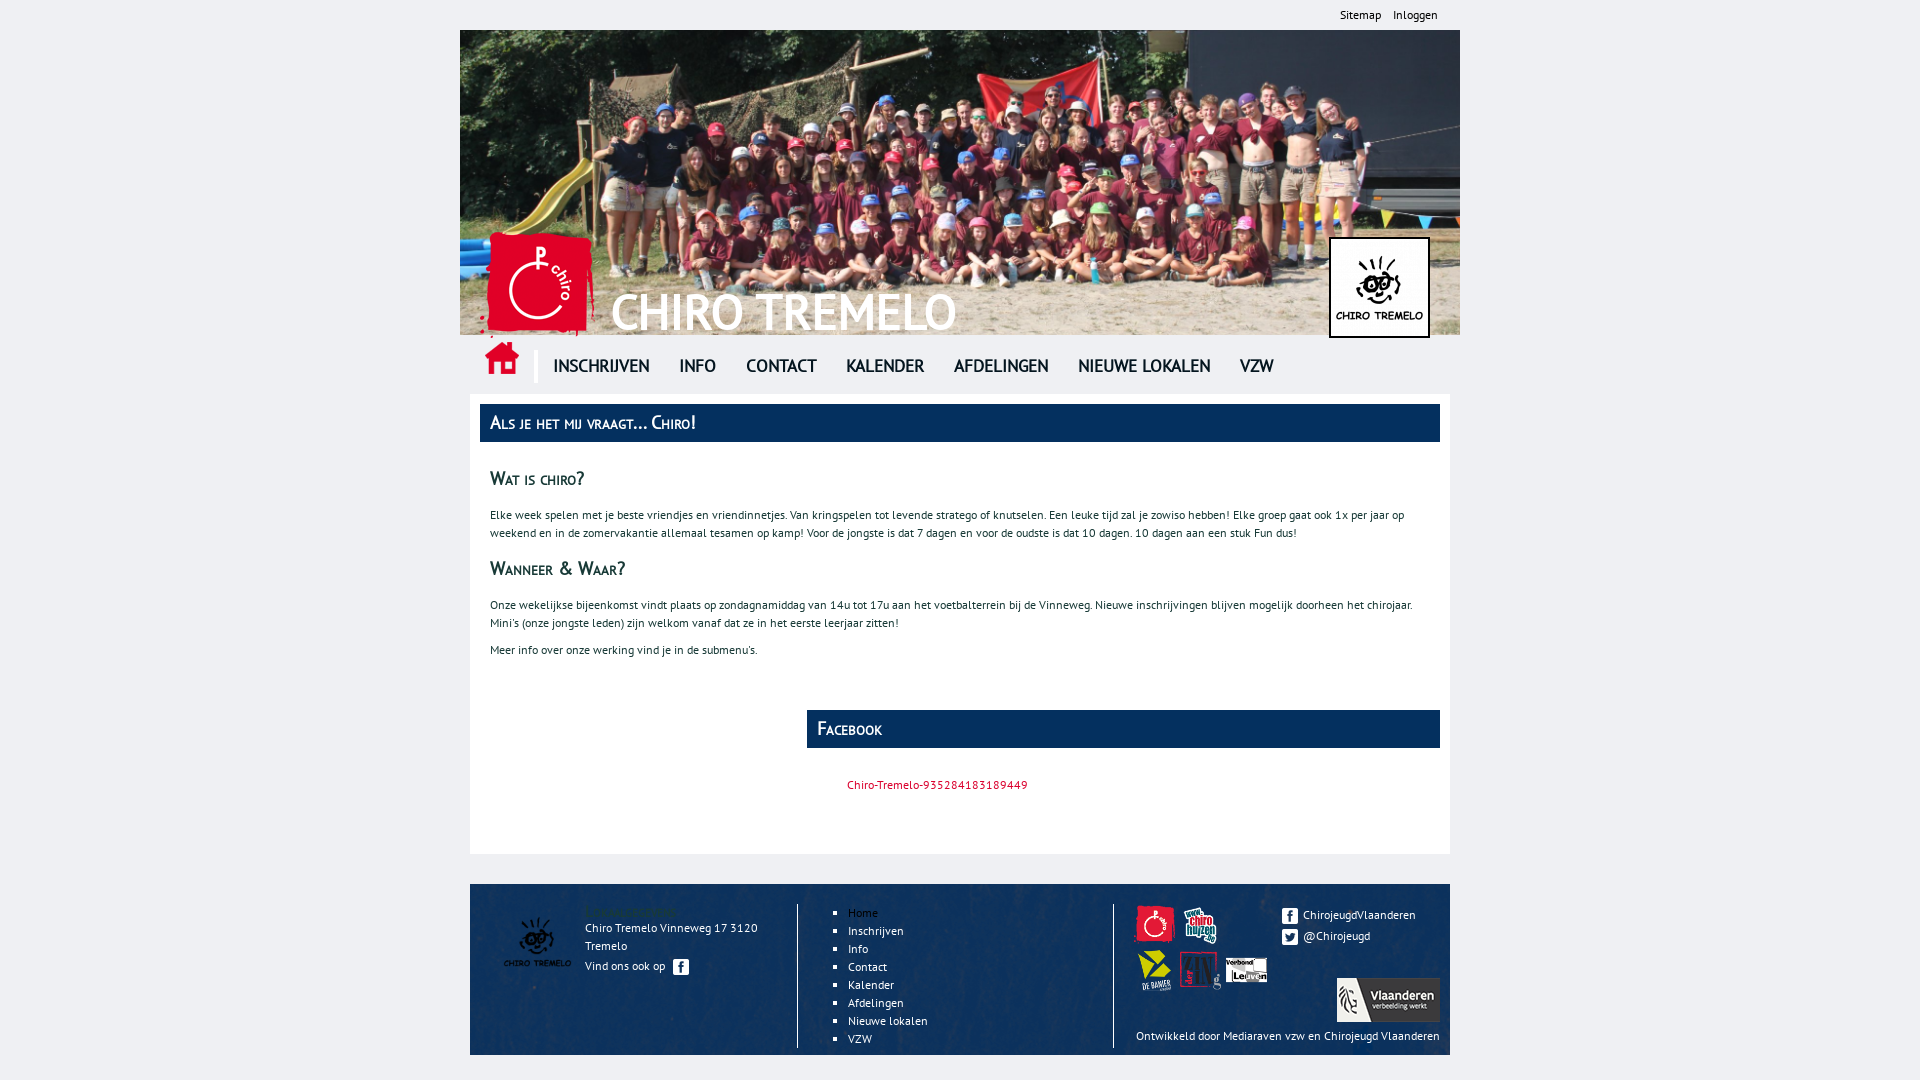 This screenshot has height=1080, width=1920. I want to click on Nieuwe lokalen, so click(888, 1020).